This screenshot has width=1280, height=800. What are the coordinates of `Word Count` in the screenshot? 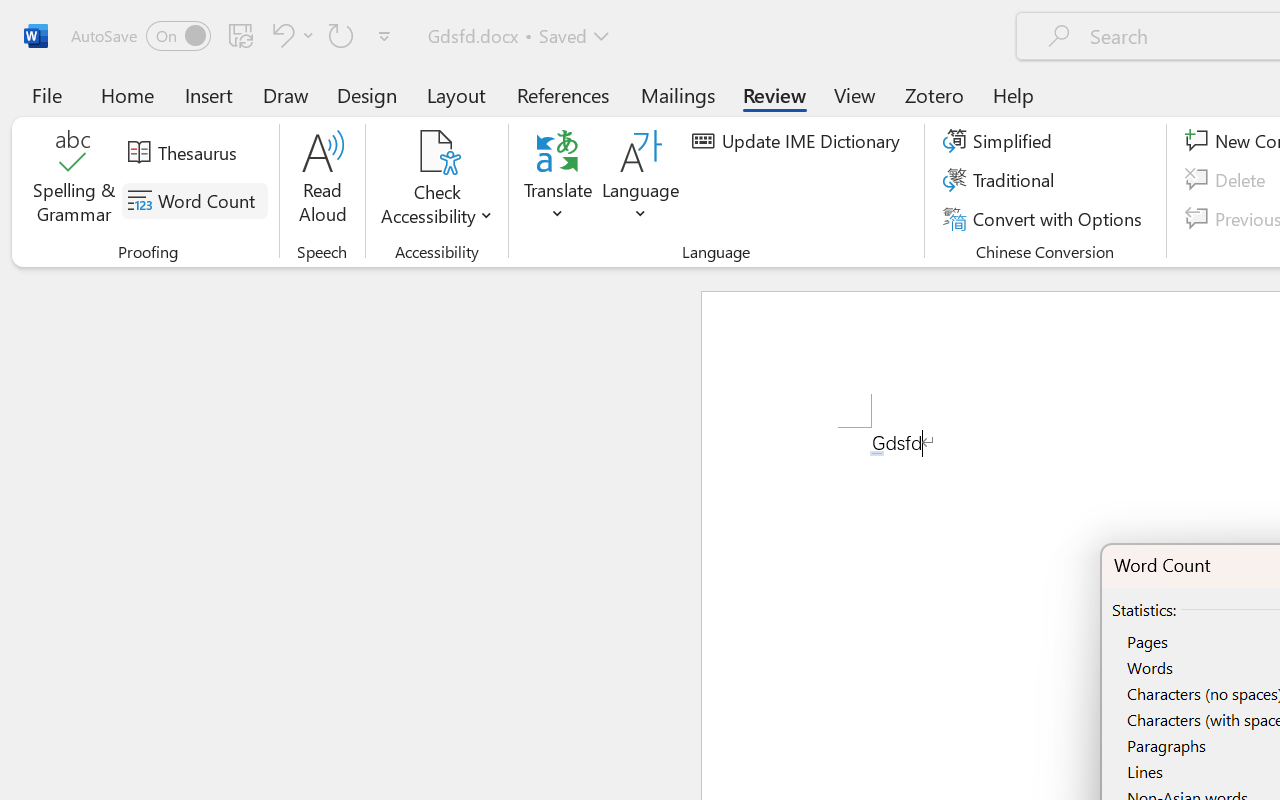 It's located at (194, 201).